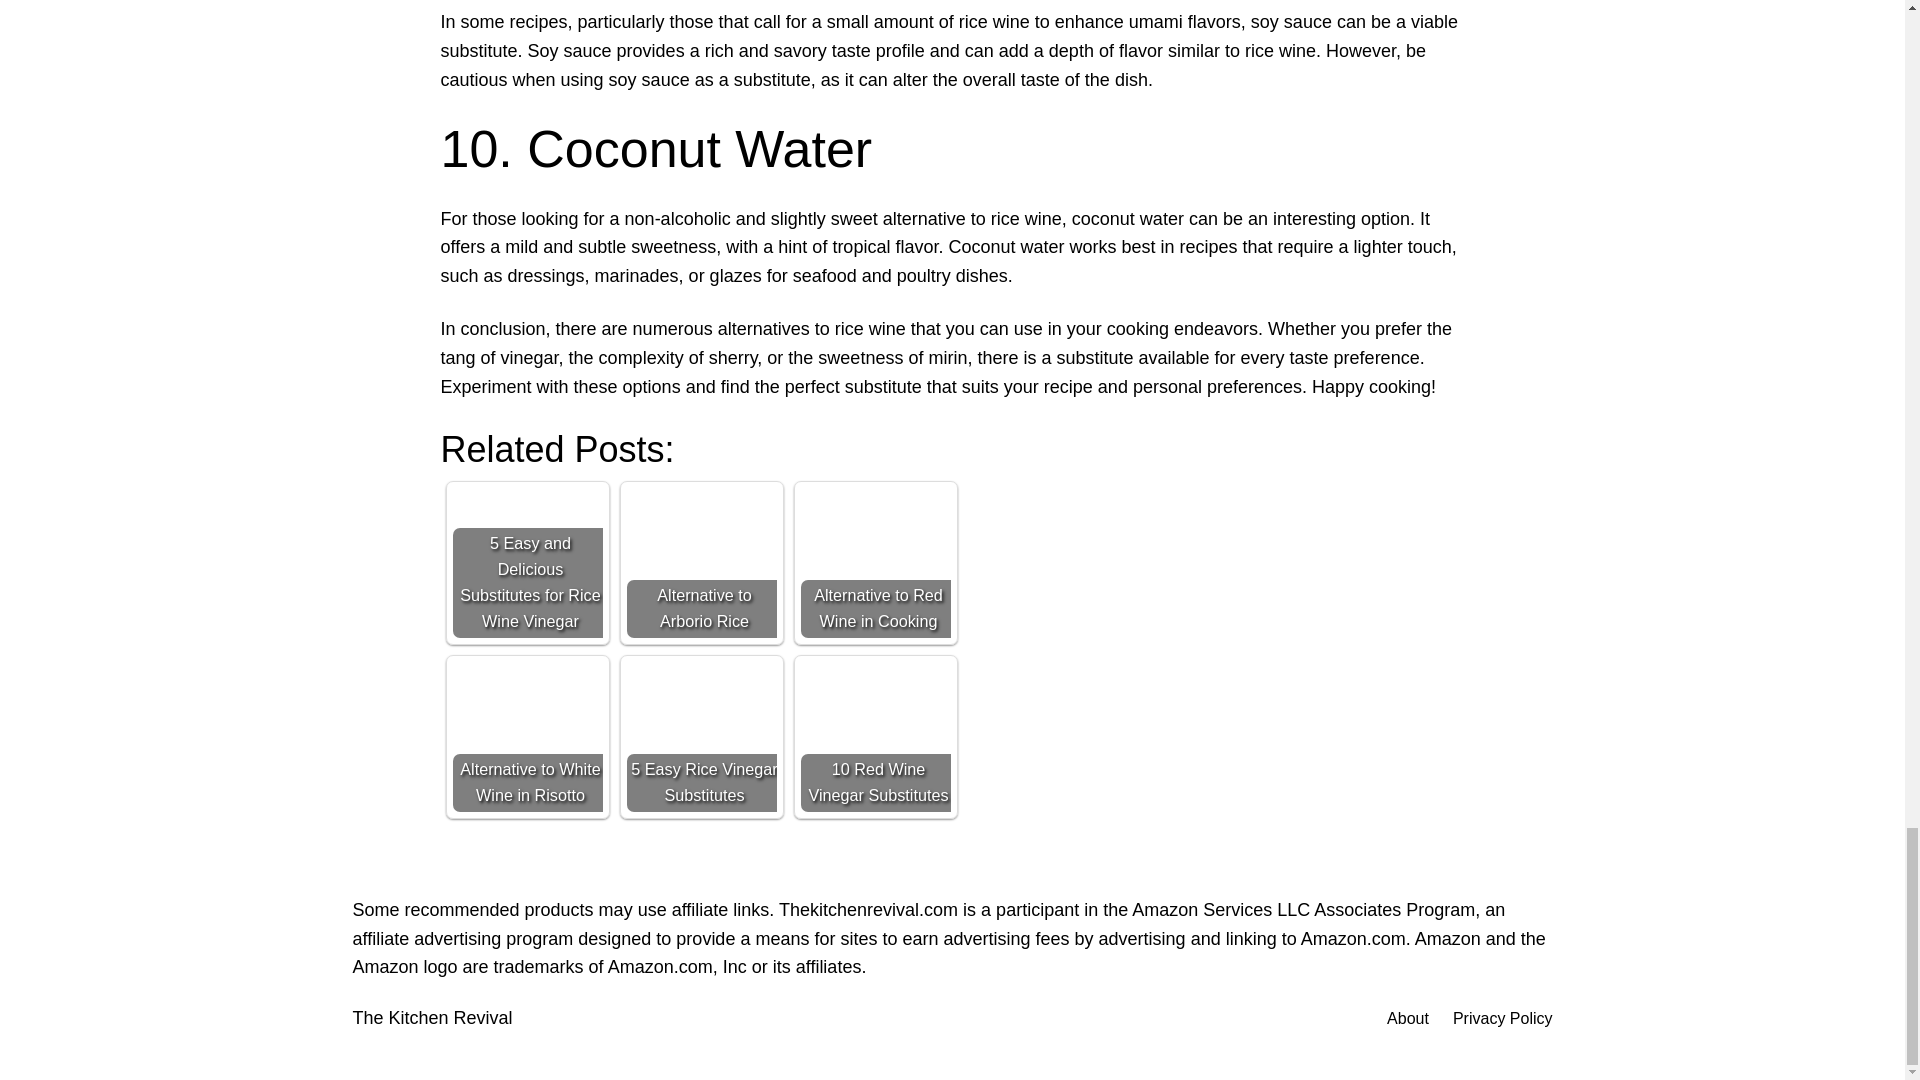  Describe the element at coordinates (700, 563) in the screenshot. I see `Alternative to Arborio Rice` at that location.